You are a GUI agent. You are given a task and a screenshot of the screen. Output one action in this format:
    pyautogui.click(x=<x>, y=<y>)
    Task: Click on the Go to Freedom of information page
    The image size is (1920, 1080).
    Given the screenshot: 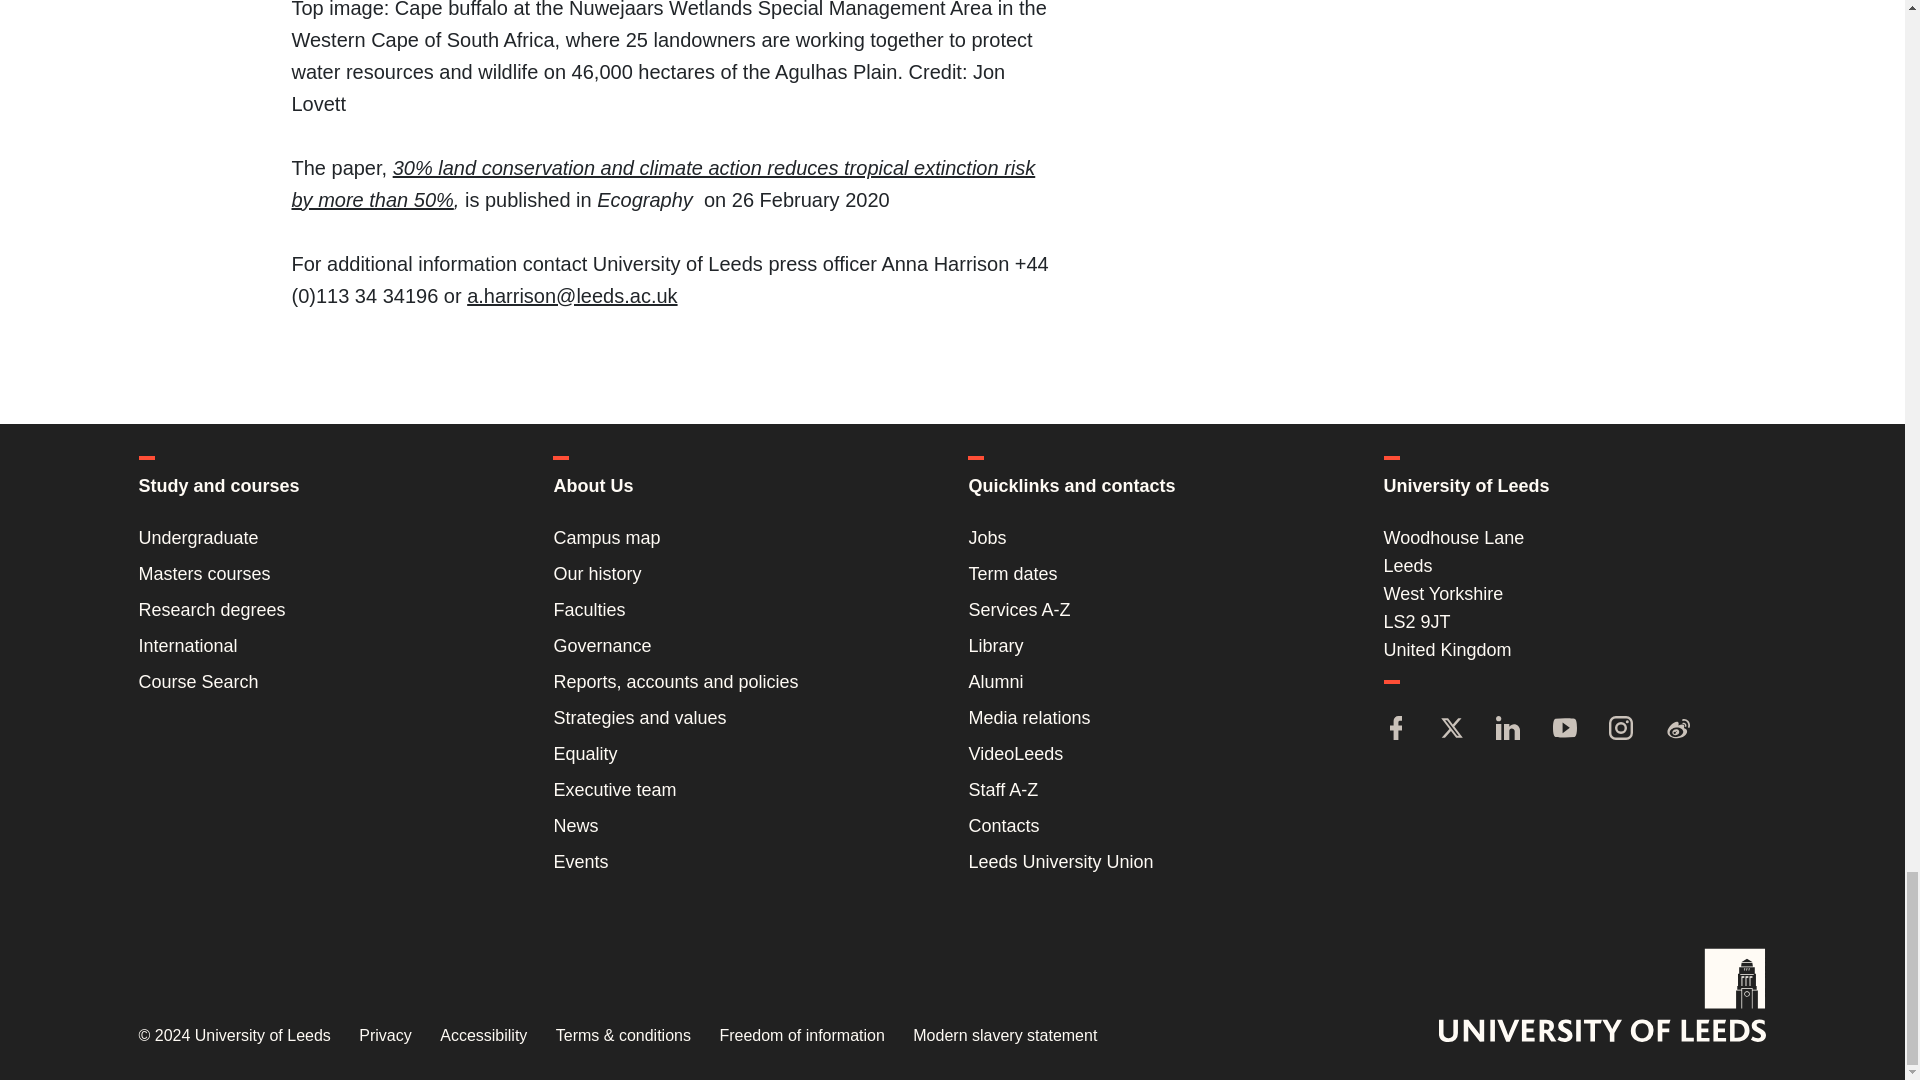 What is the action you would take?
    pyautogui.click(x=800, y=1036)
    